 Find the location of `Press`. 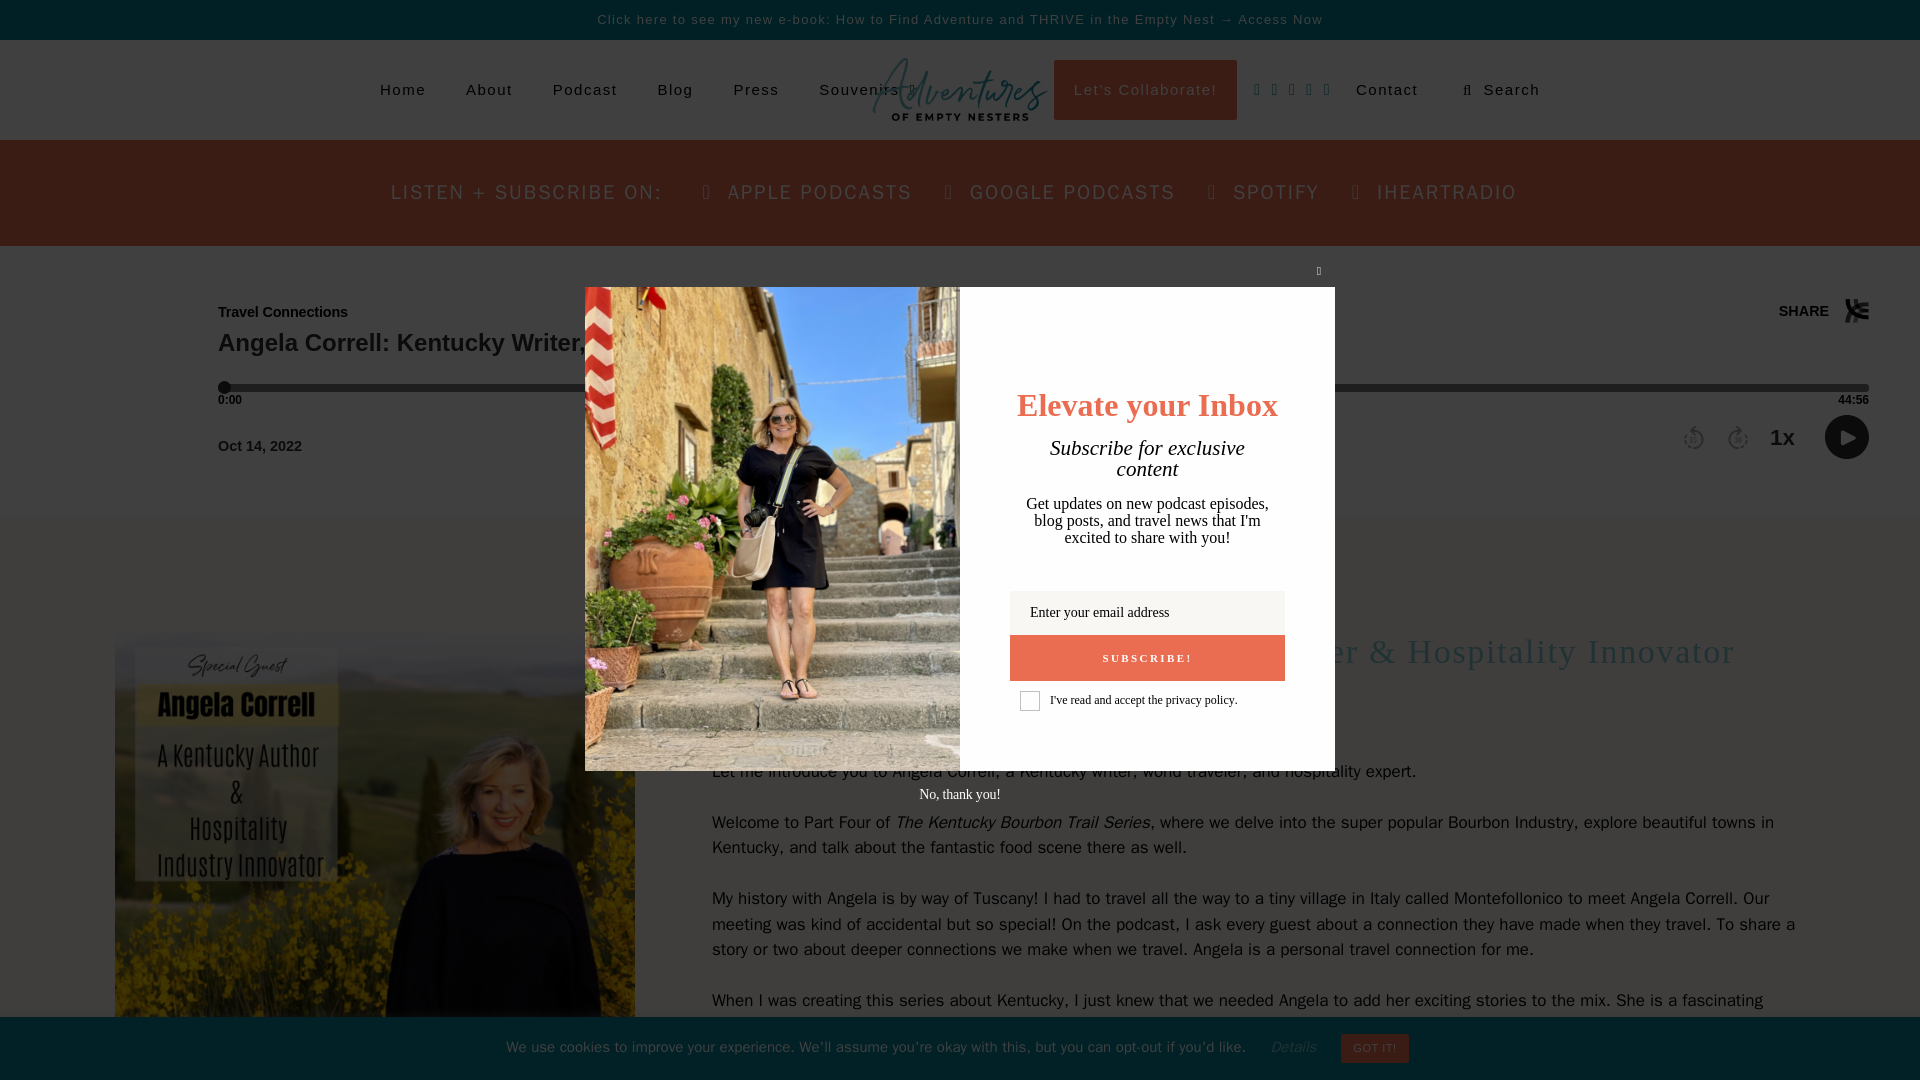

Press is located at coordinates (755, 90).